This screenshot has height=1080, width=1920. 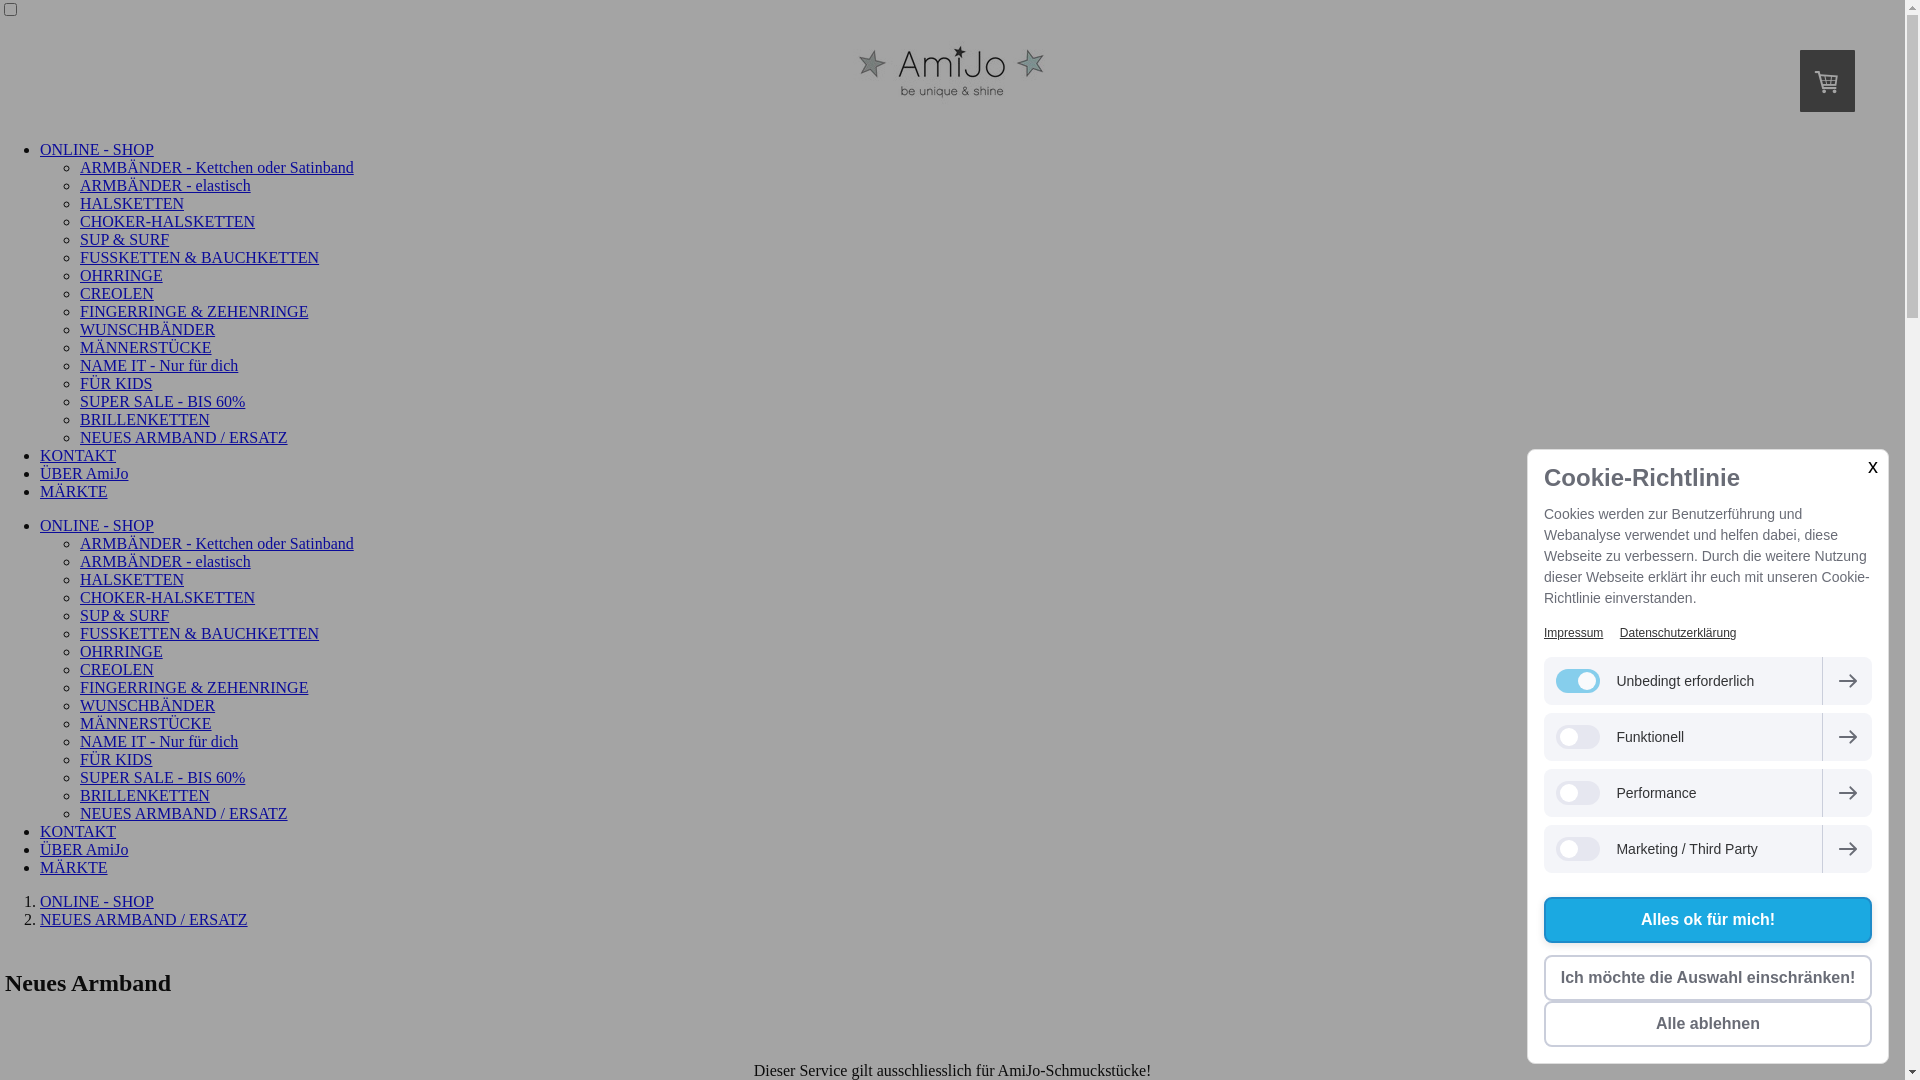 What do you see at coordinates (117, 294) in the screenshot?
I see `CREOLEN` at bounding box center [117, 294].